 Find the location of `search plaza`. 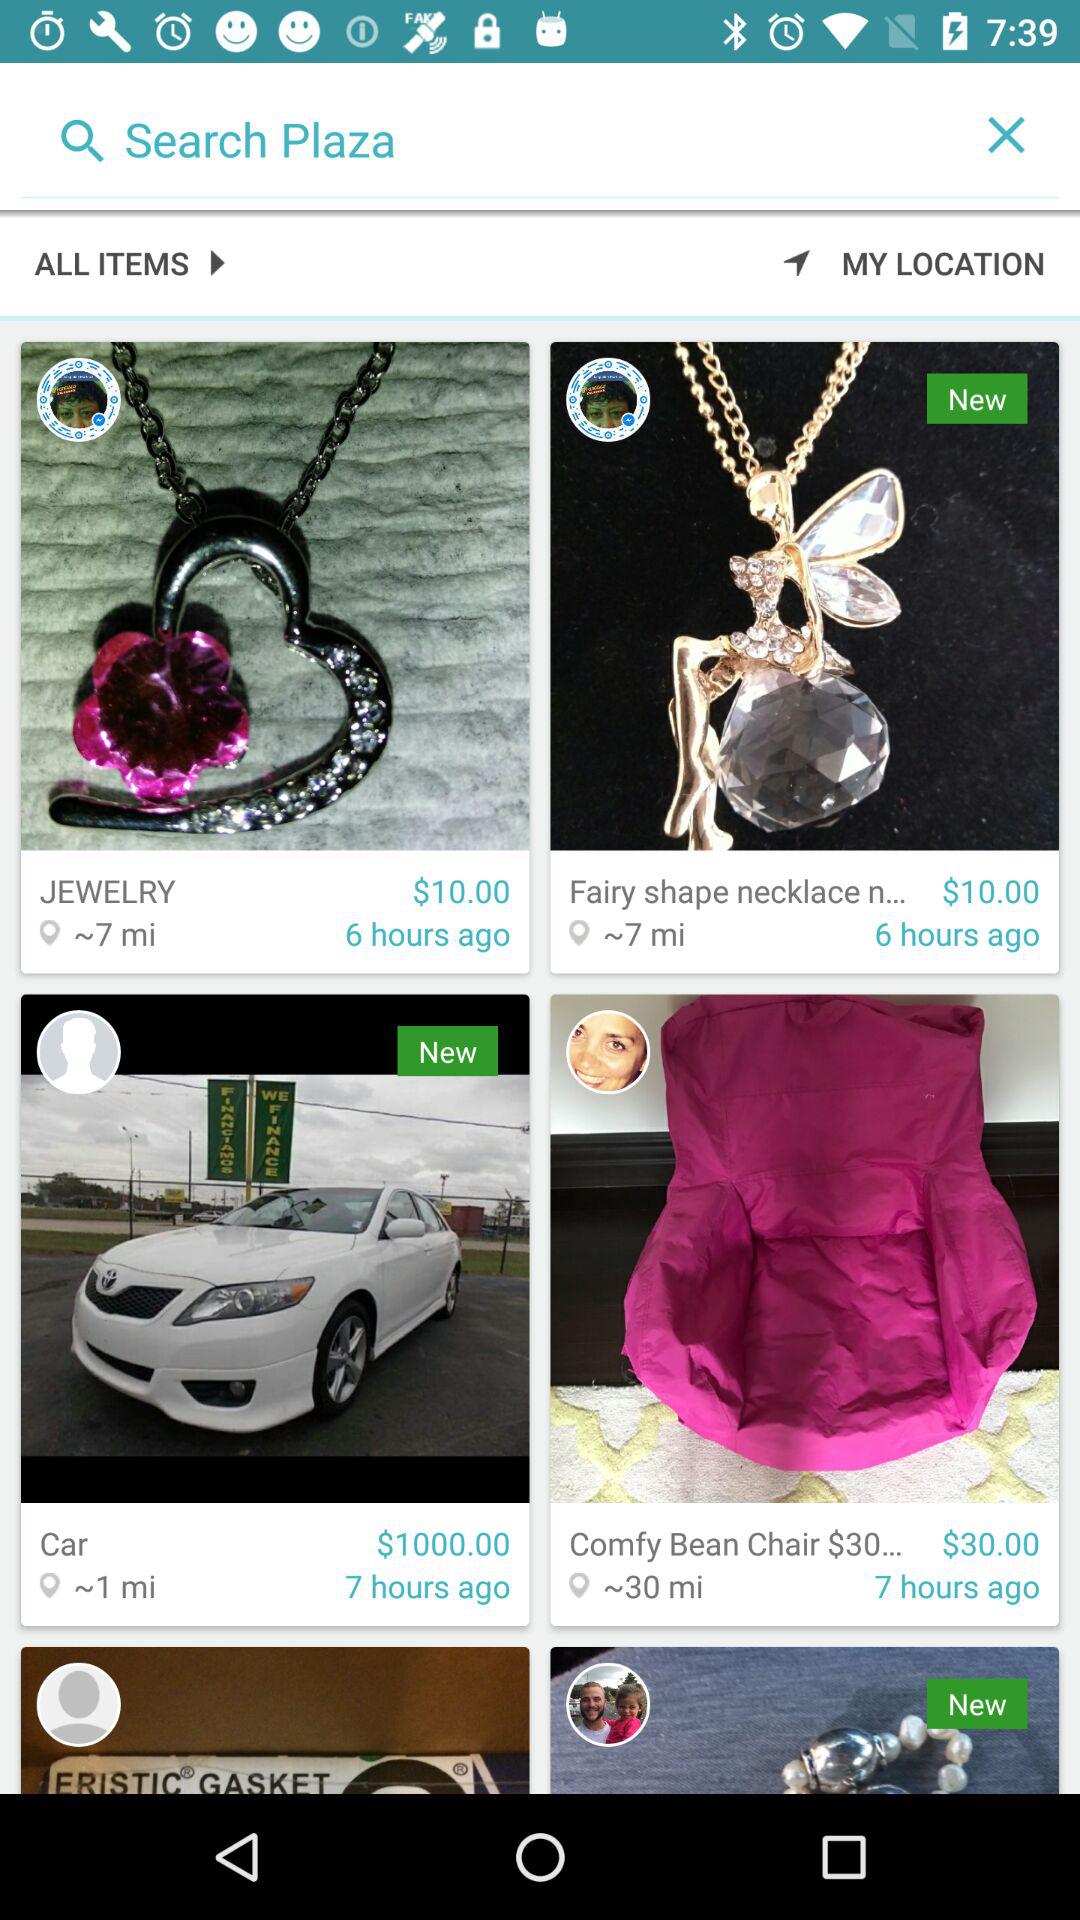

search plaza is located at coordinates (488, 134).